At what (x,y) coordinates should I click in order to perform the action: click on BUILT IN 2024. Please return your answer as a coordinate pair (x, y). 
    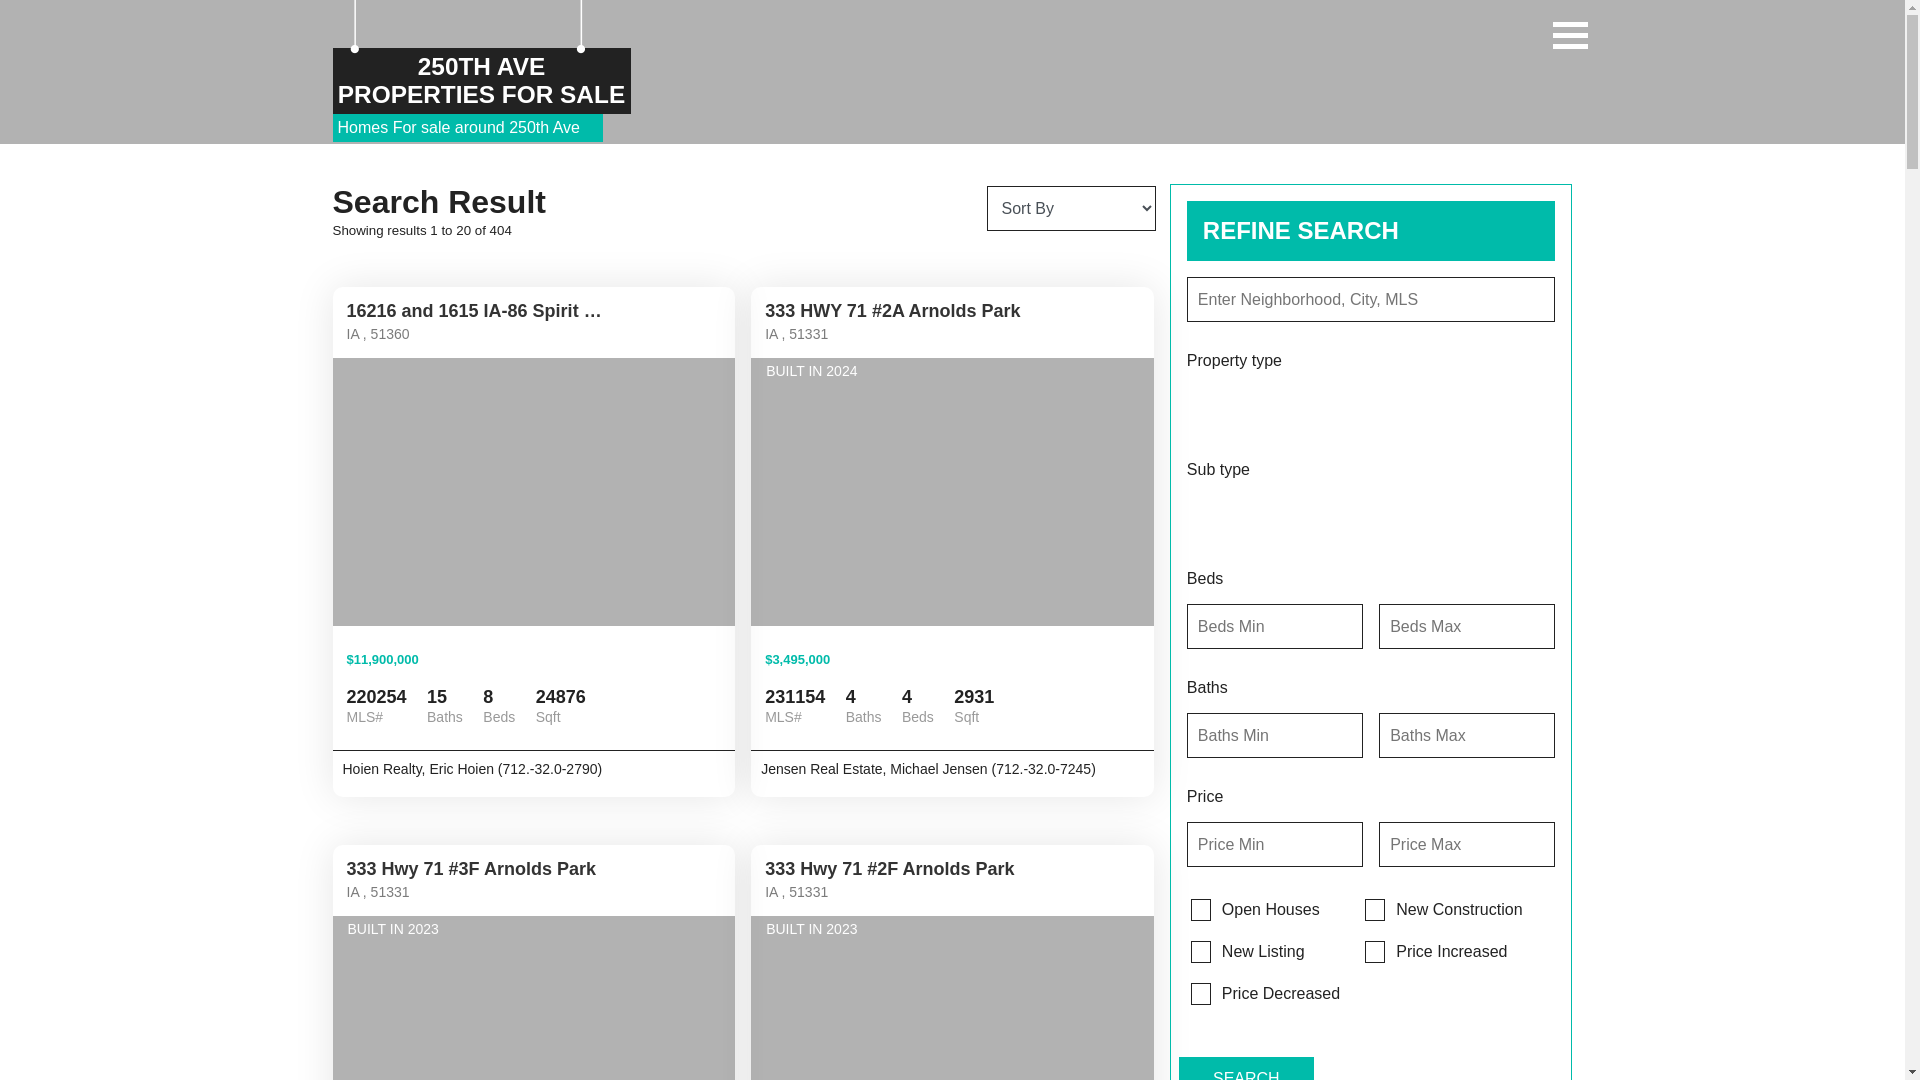
    Looking at the image, I should click on (952, 492).